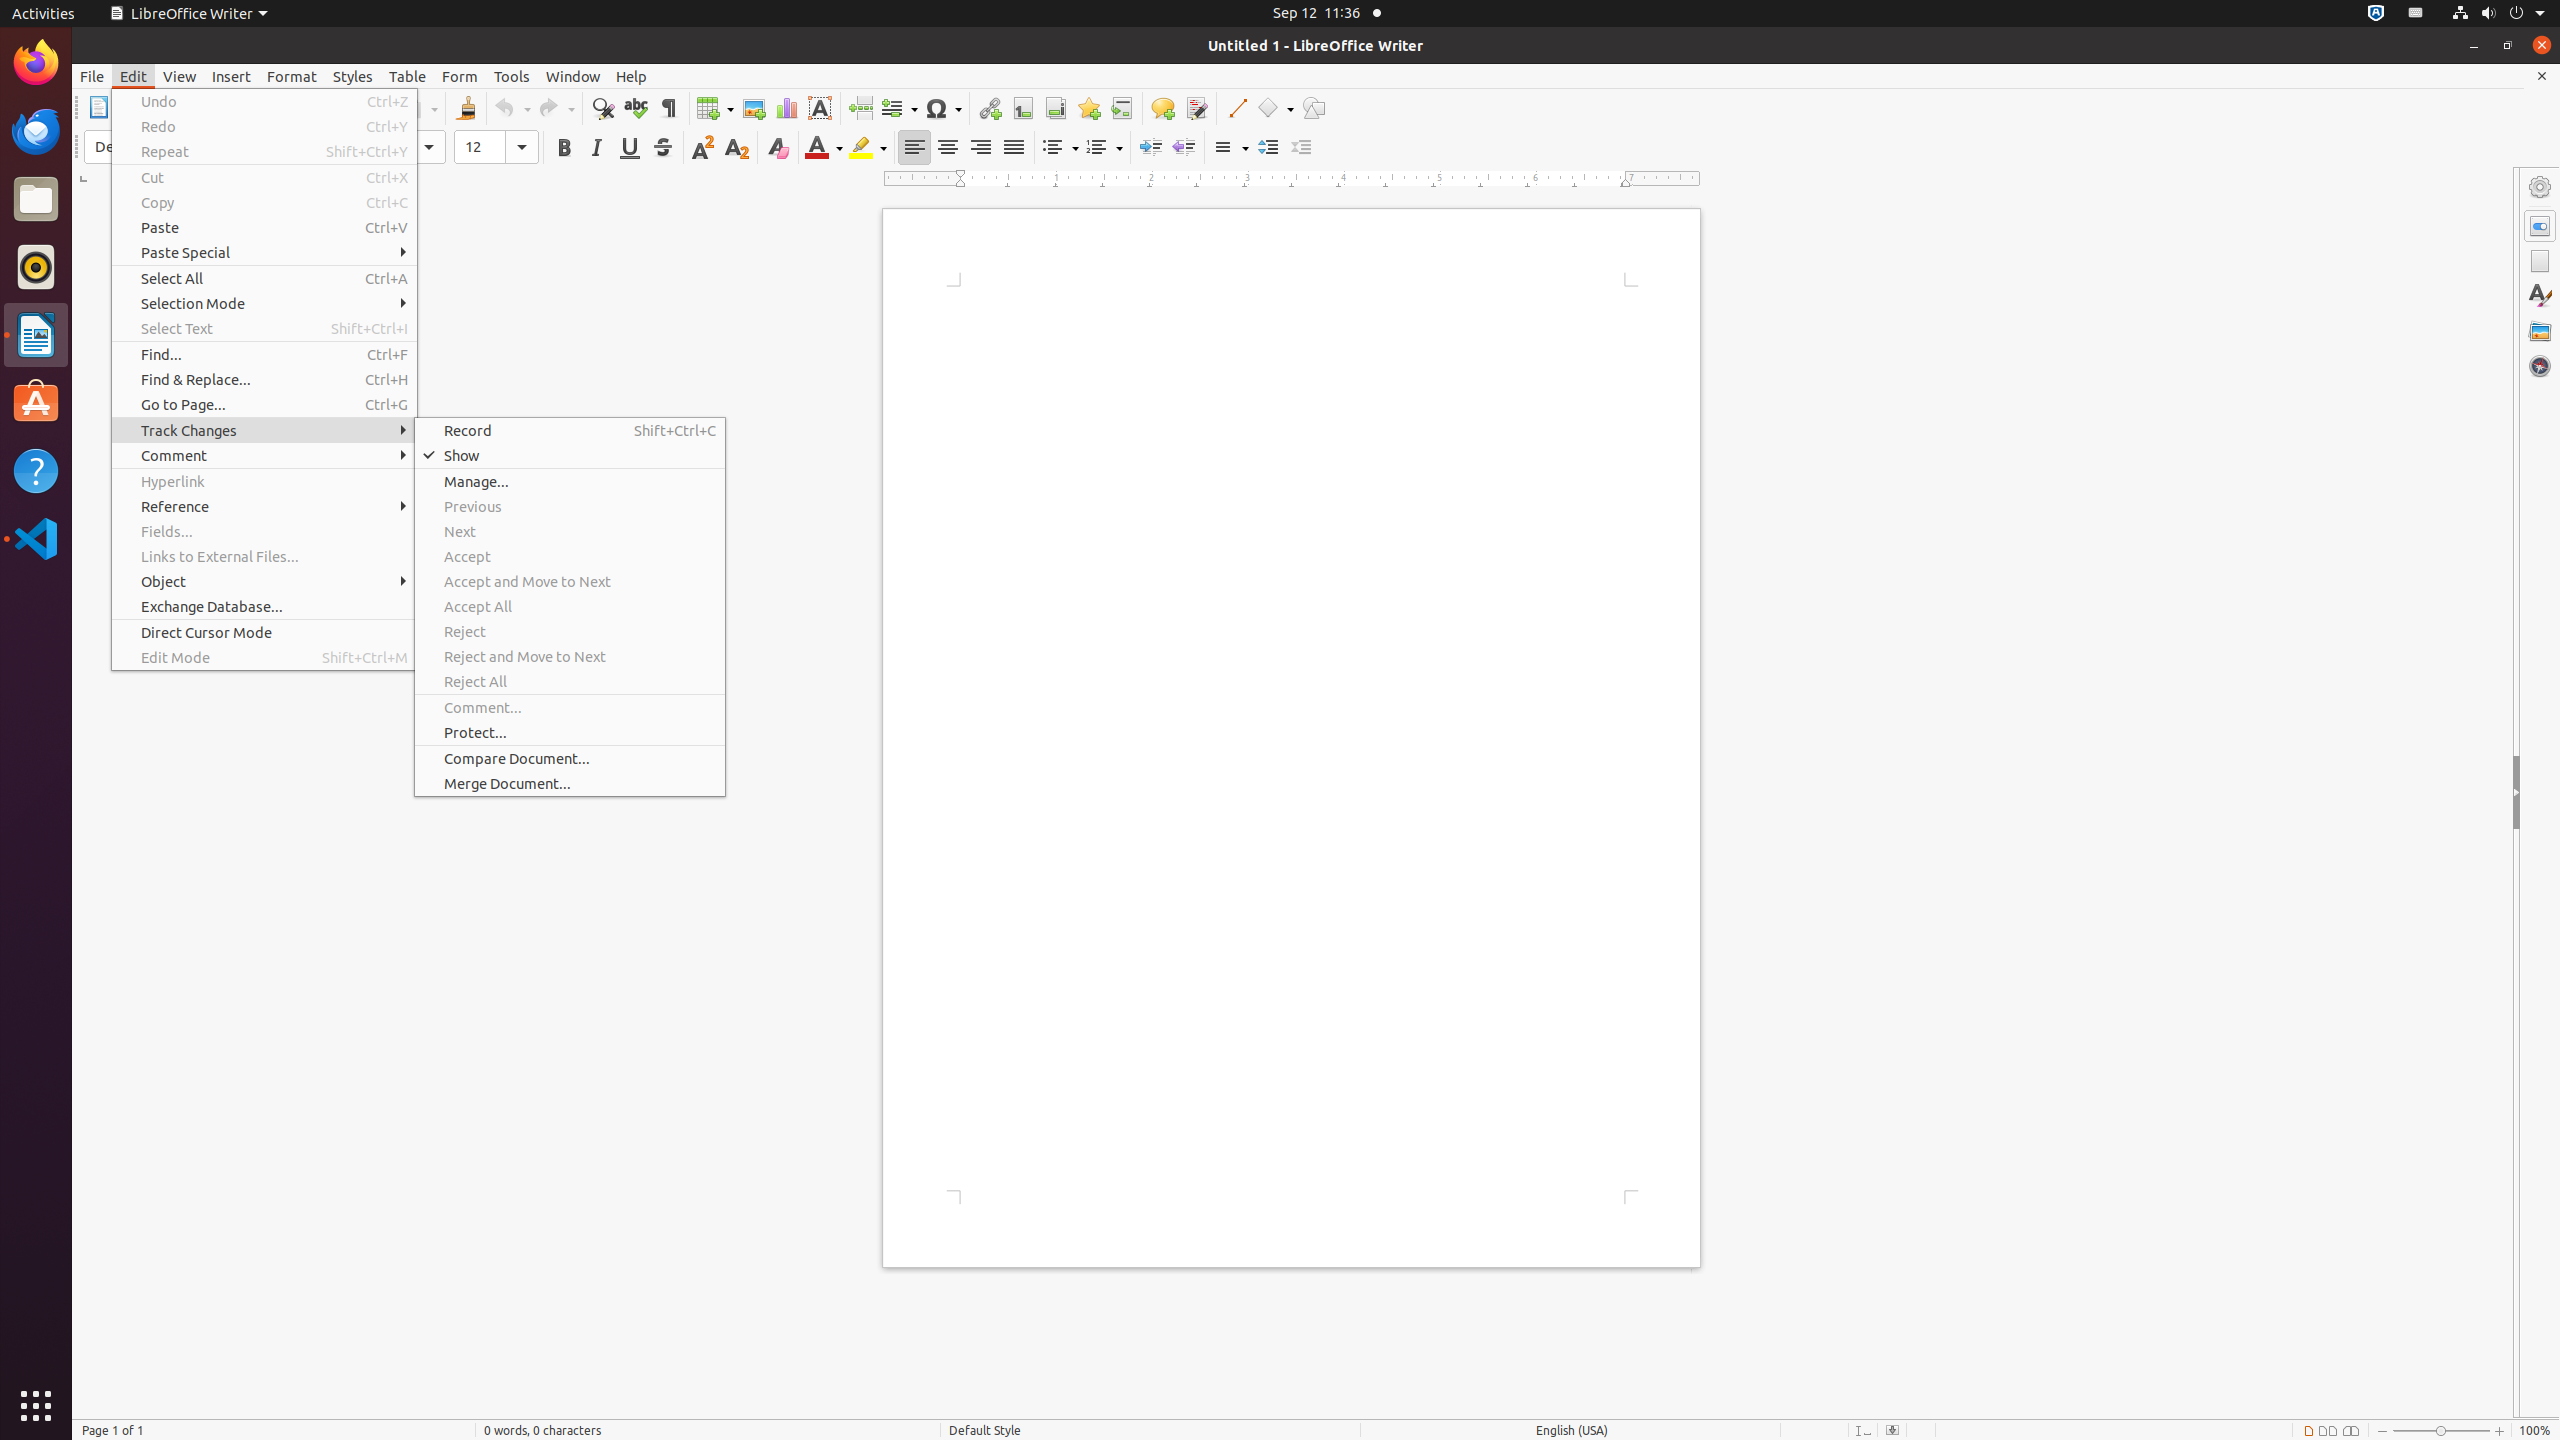 This screenshot has height=1440, width=2560. What do you see at coordinates (778, 148) in the screenshot?
I see `Clear` at bounding box center [778, 148].